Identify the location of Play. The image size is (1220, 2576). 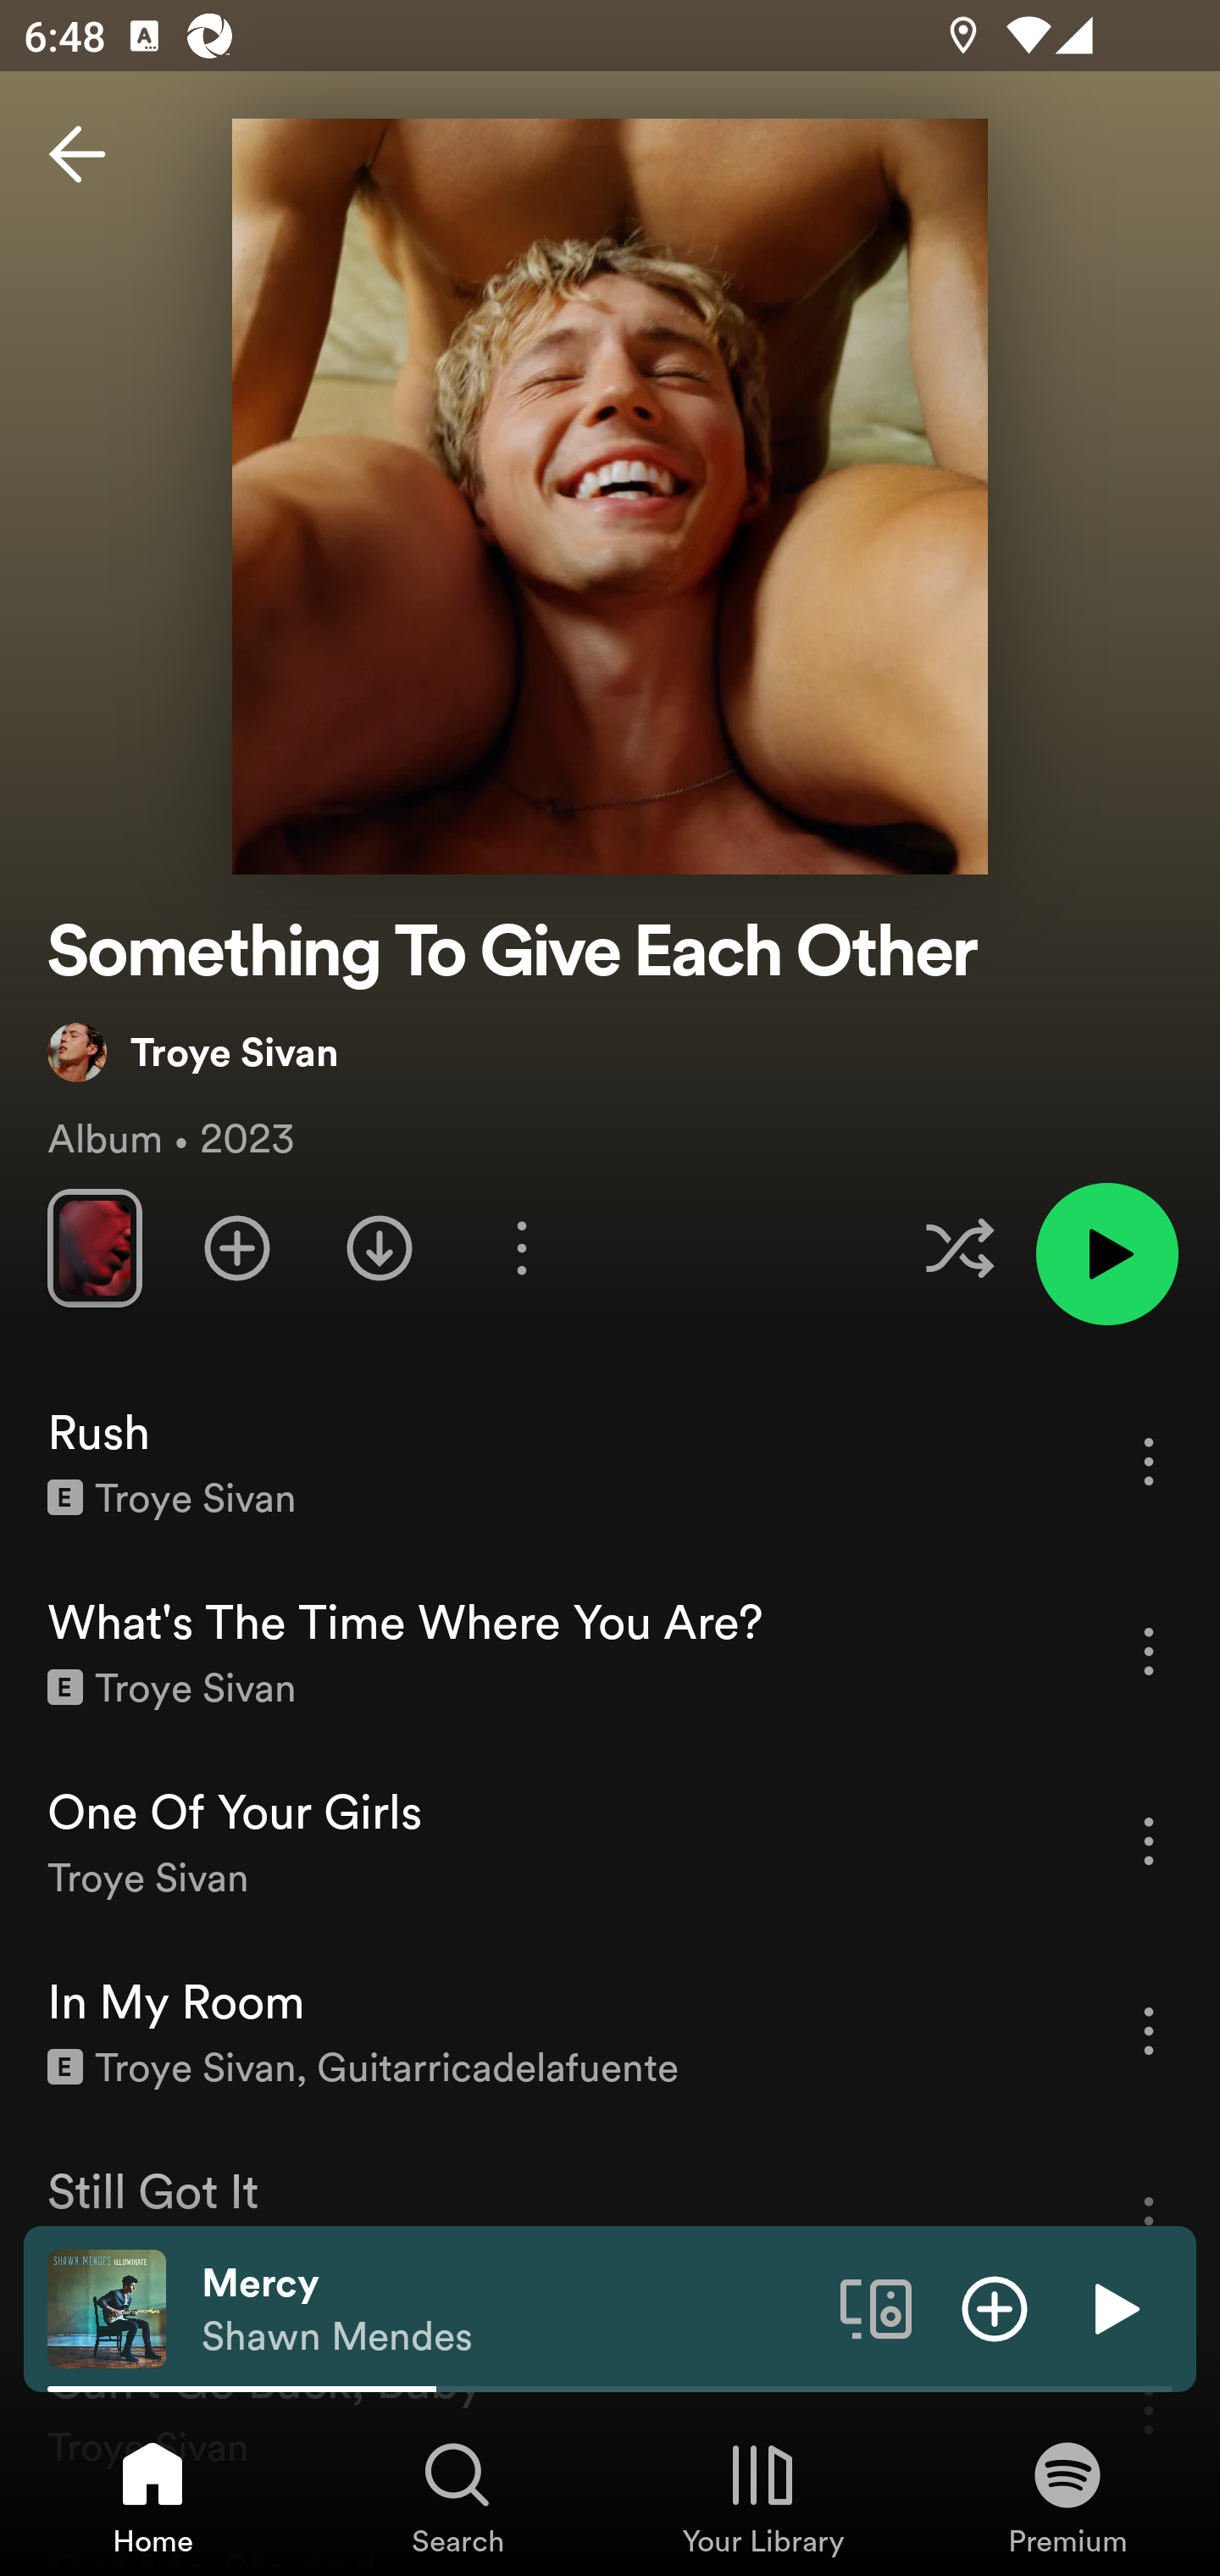
(1113, 2307).